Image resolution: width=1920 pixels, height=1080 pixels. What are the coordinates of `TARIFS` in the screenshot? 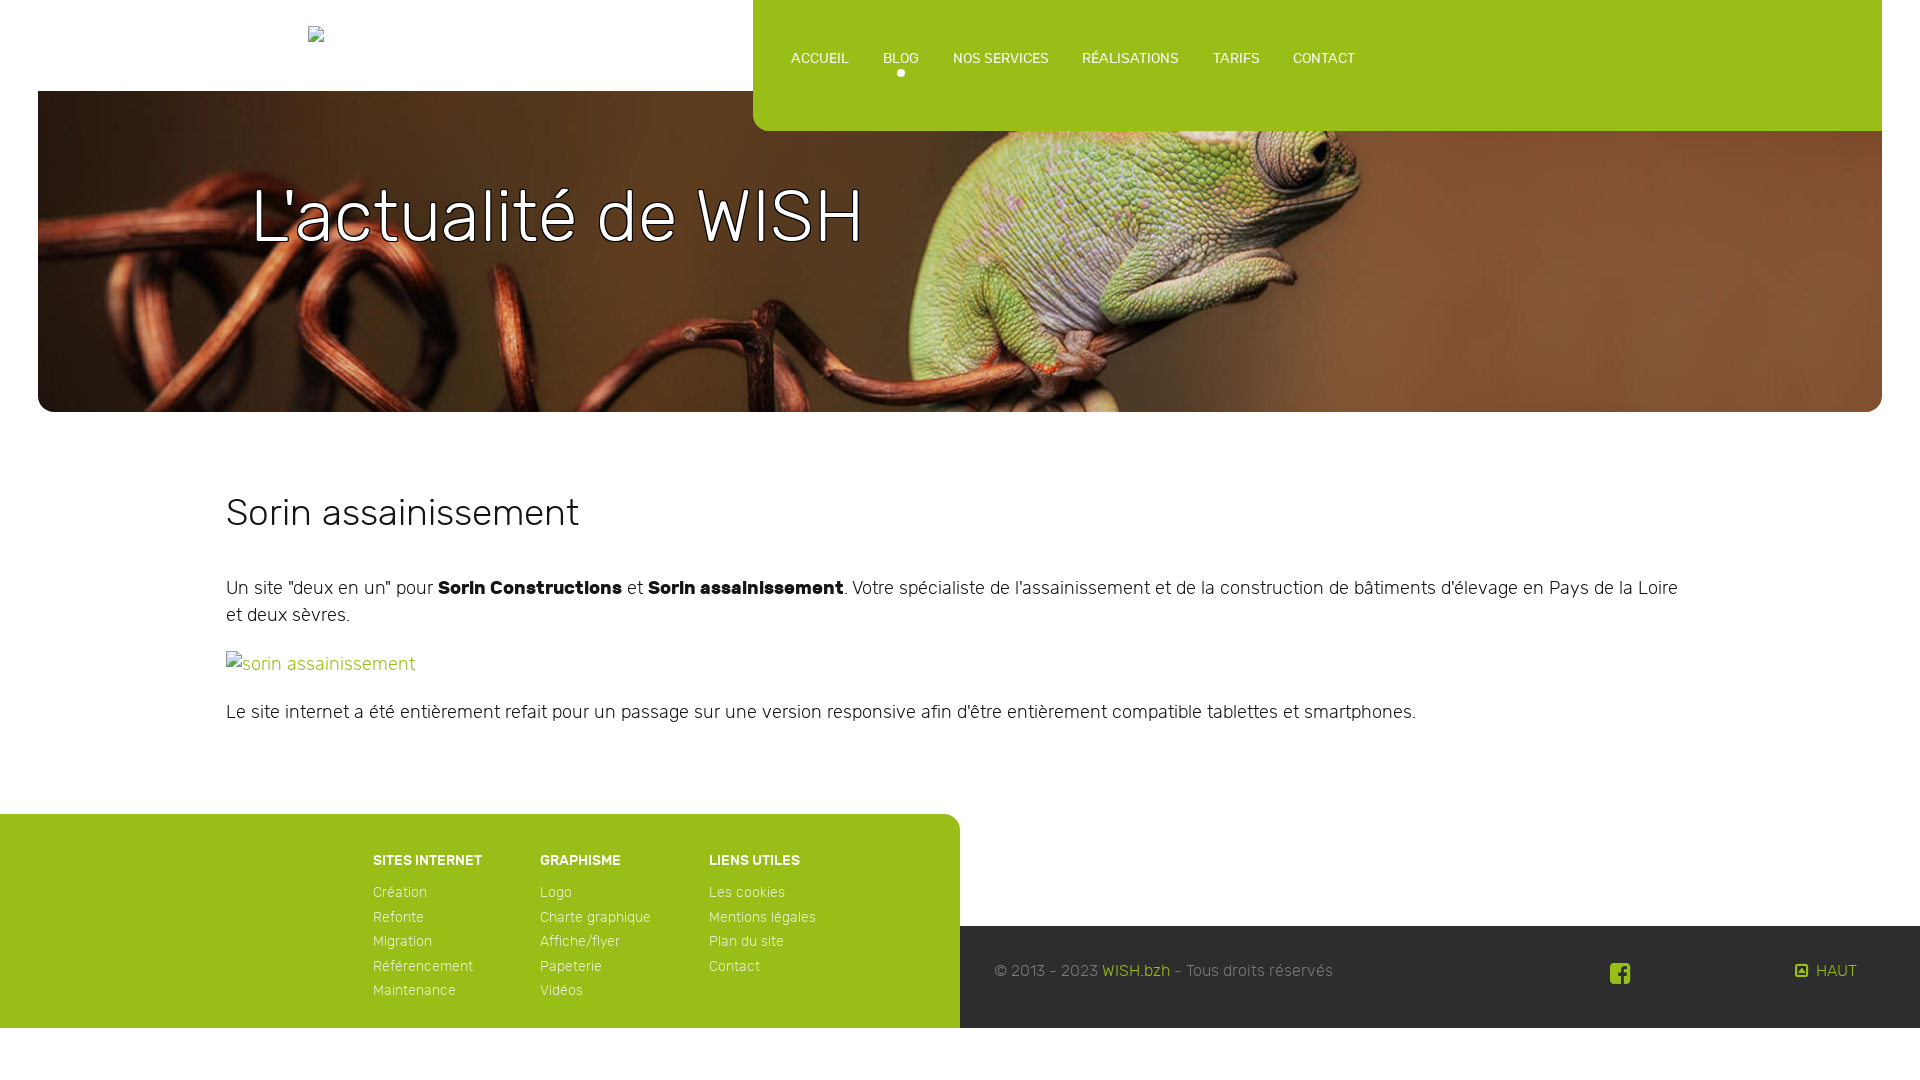 It's located at (1236, 58).